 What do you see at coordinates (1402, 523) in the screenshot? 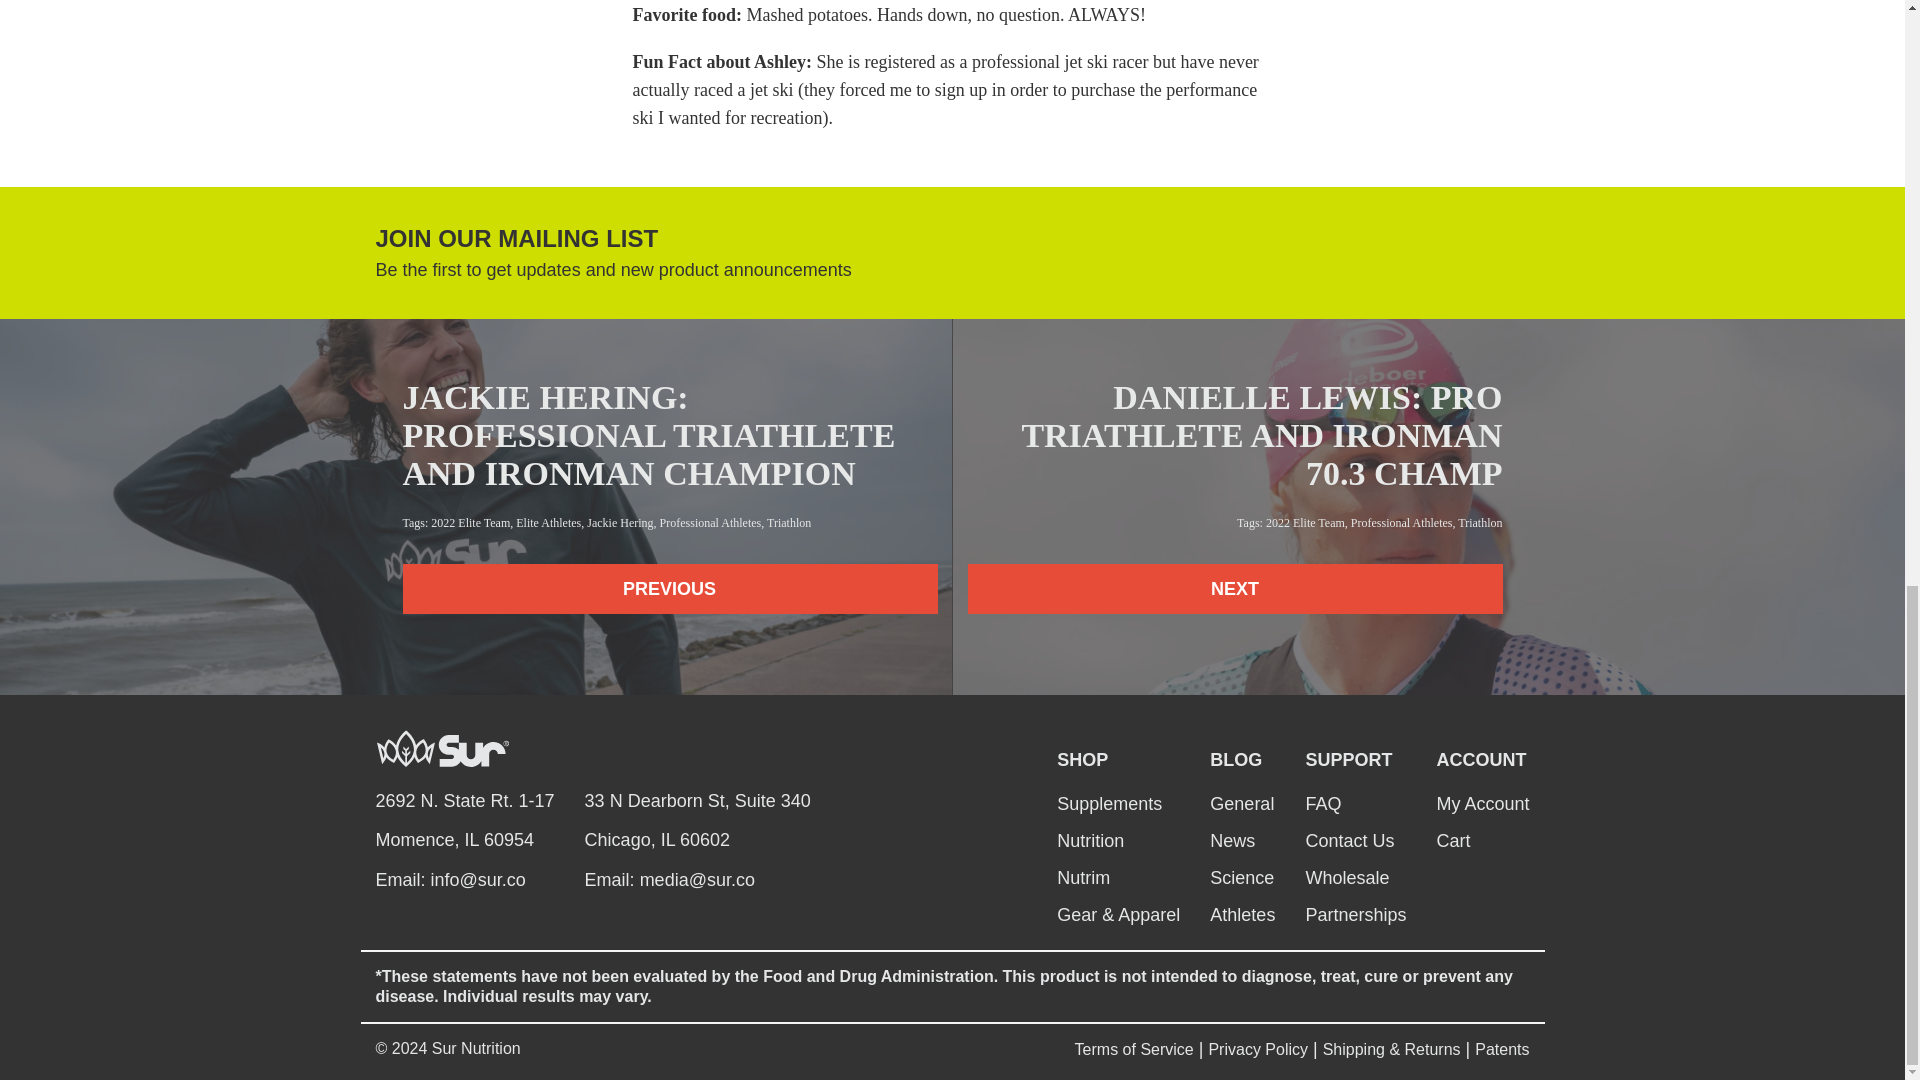
I see `Professional Athletes` at bounding box center [1402, 523].